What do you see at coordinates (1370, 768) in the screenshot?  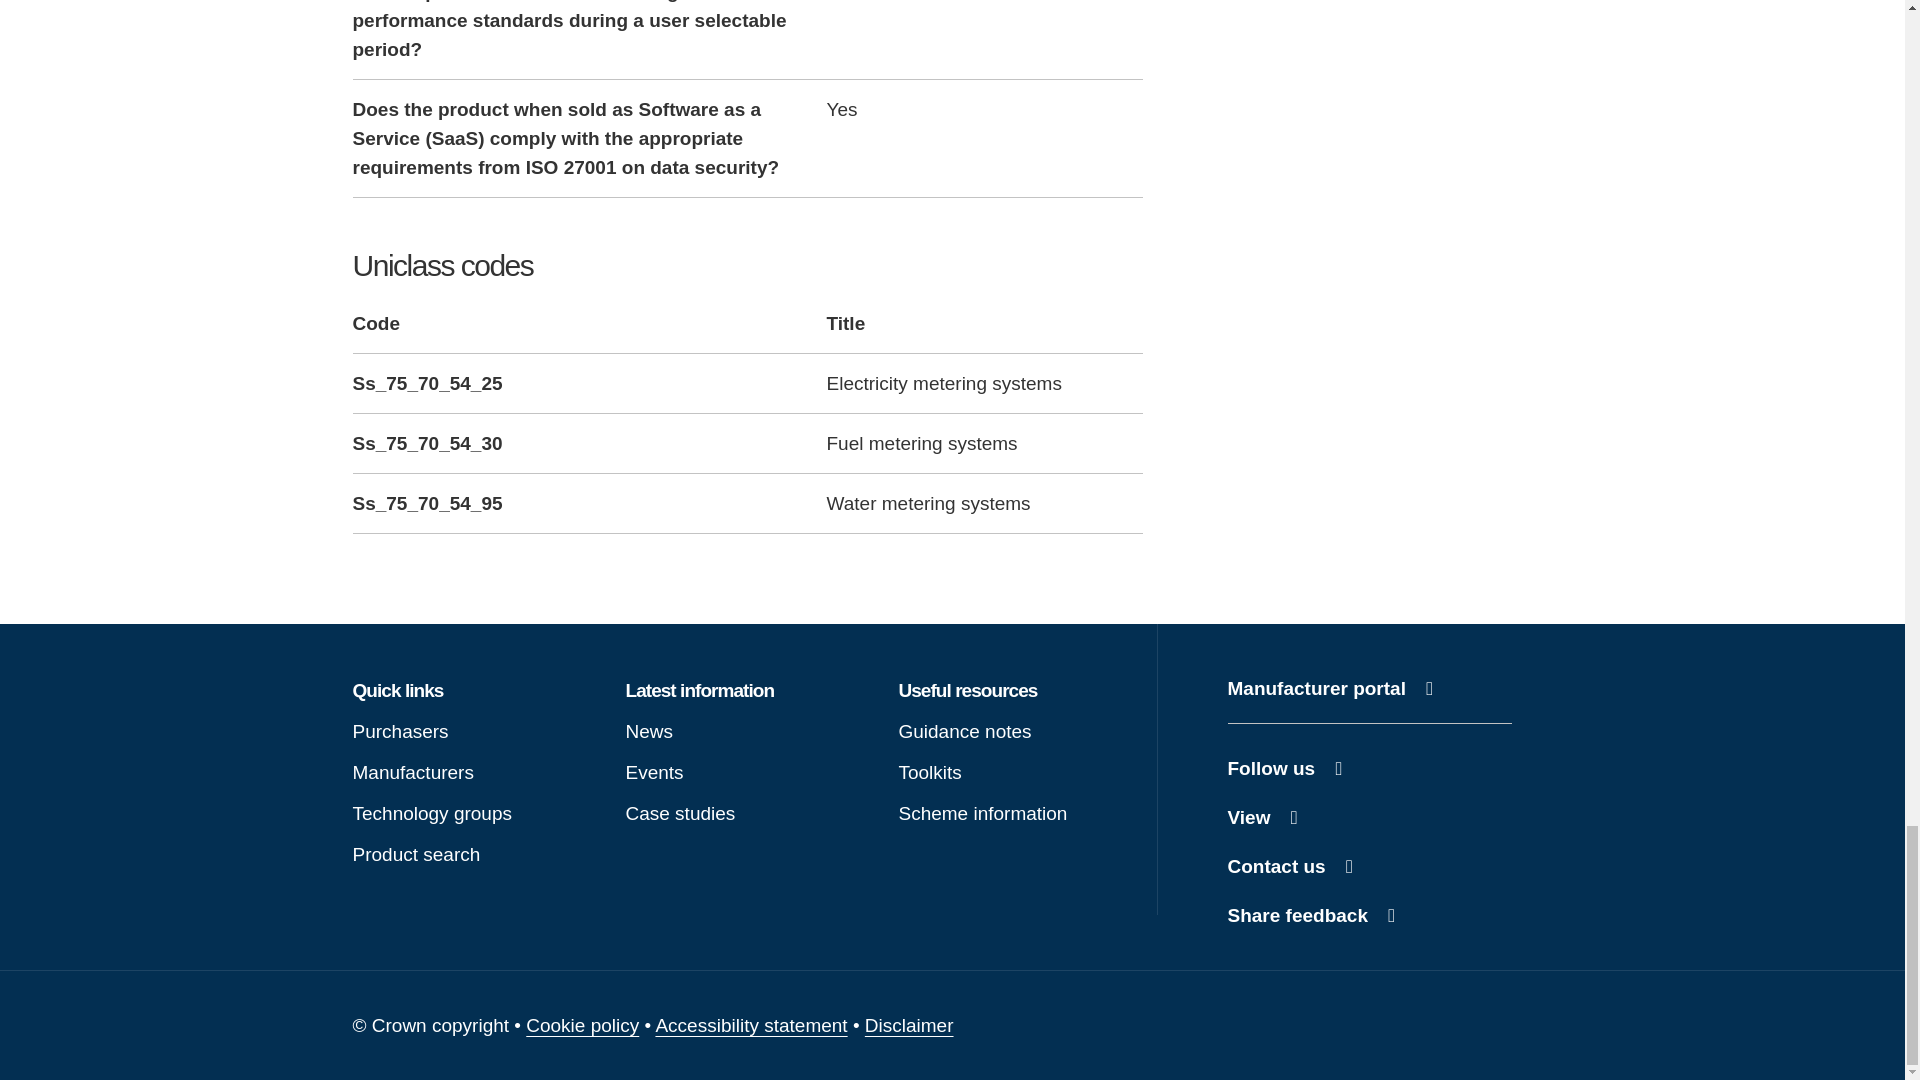 I see `Purchasers` at bounding box center [1370, 768].